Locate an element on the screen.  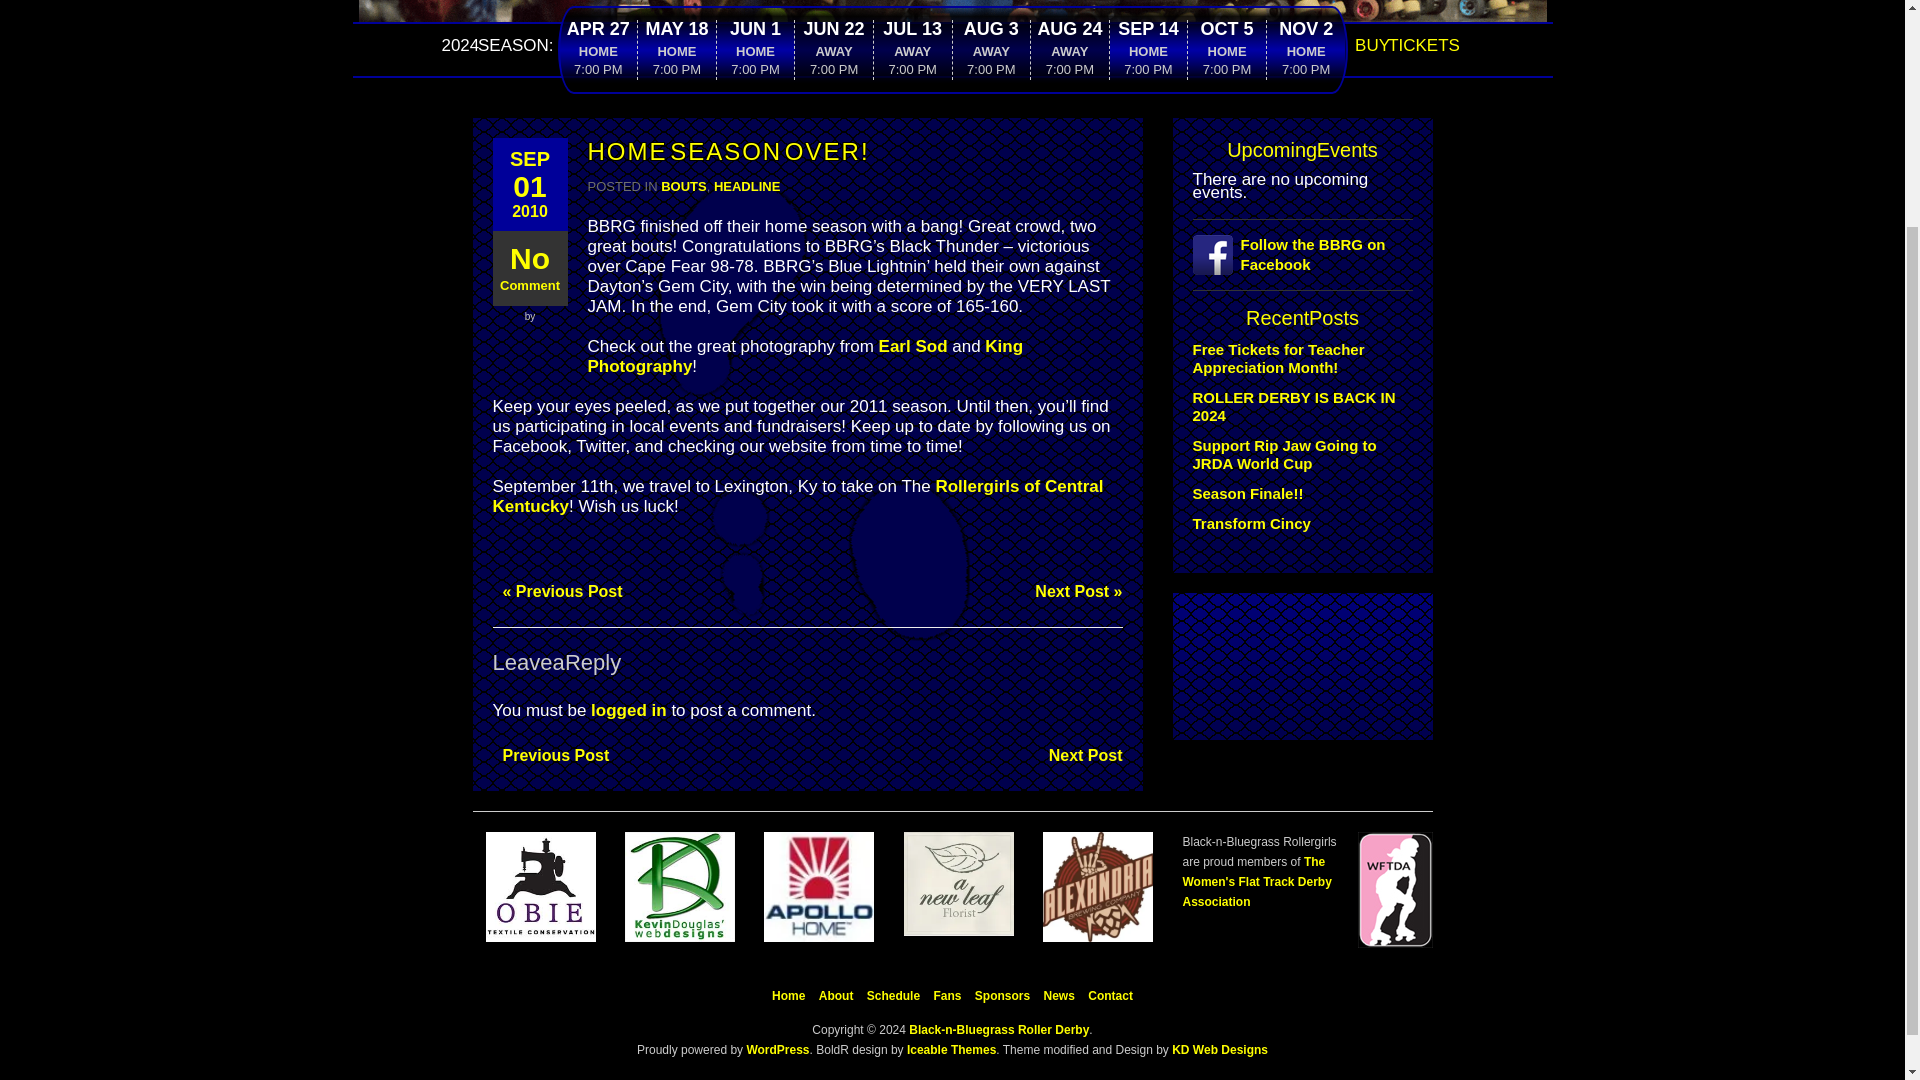
Upcoming Events is located at coordinates (1302, 150).